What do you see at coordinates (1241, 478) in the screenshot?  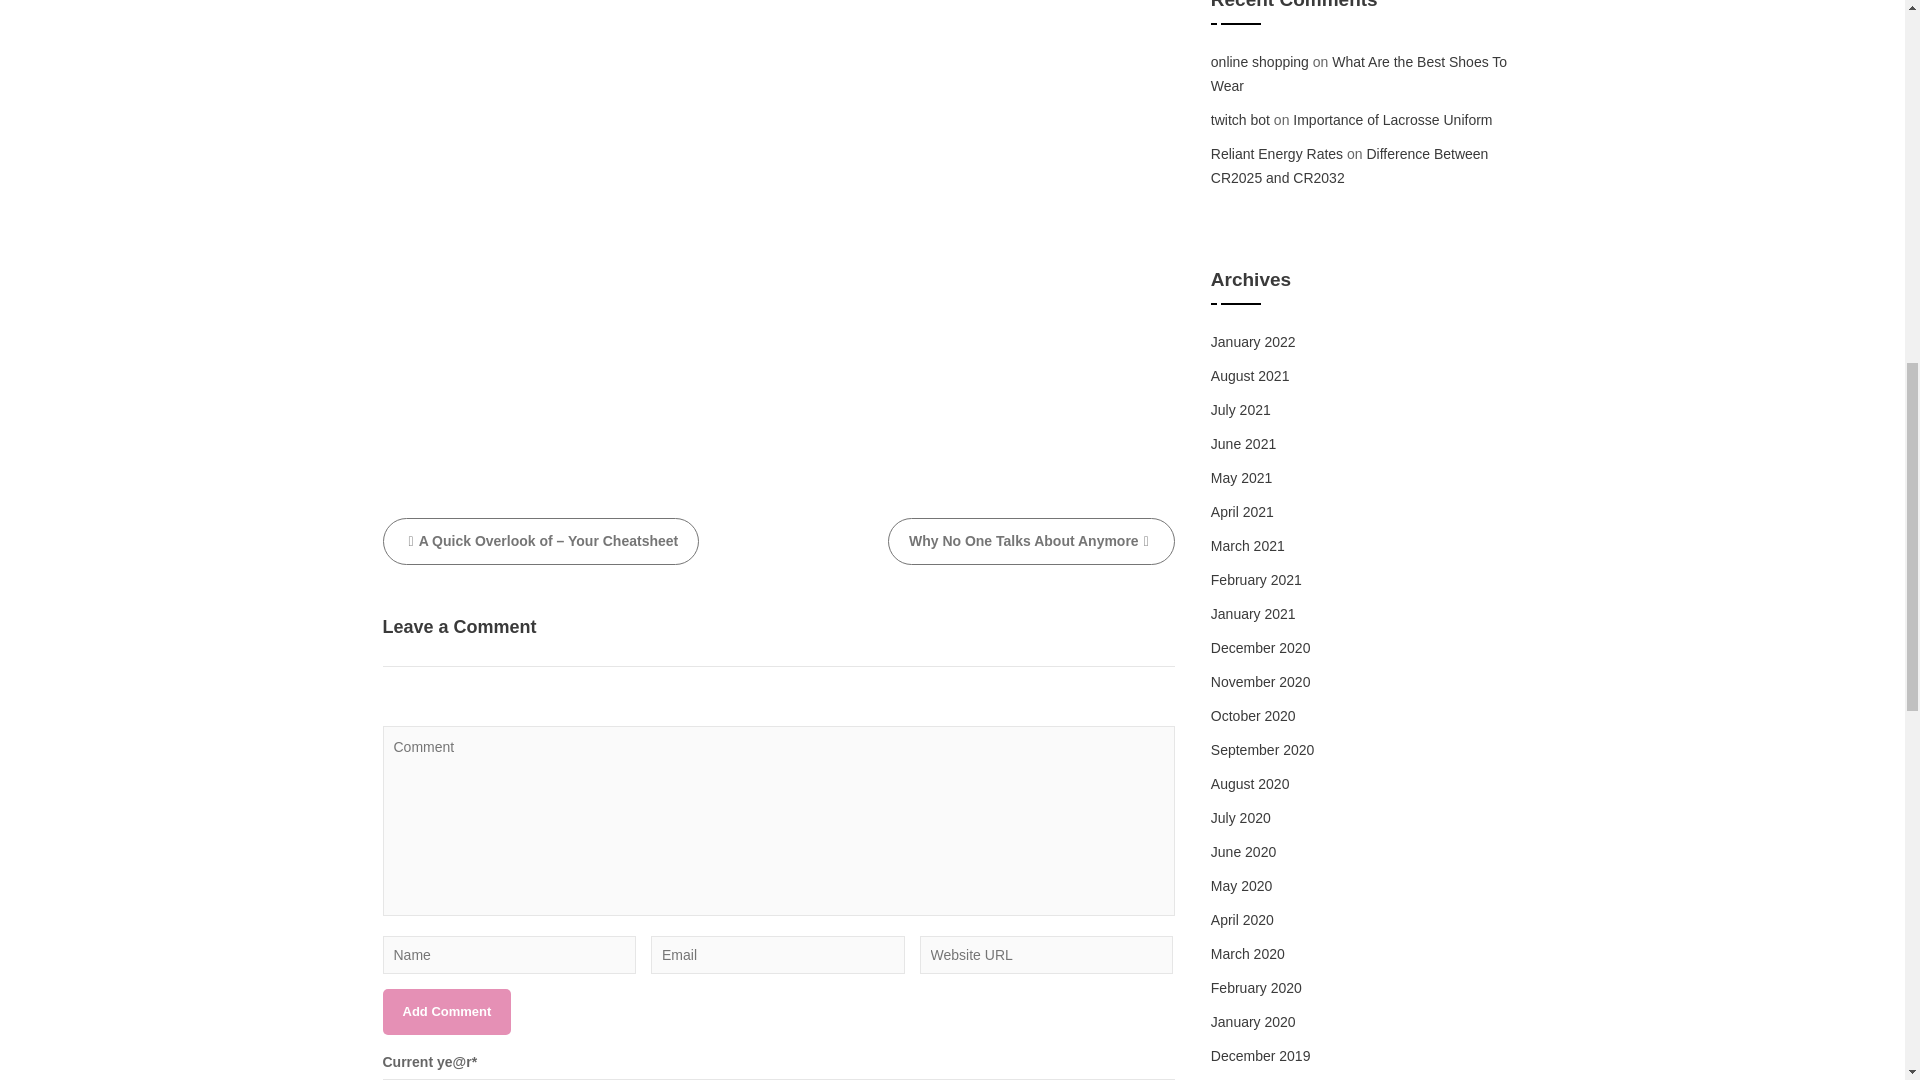 I see `May 2021` at bounding box center [1241, 478].